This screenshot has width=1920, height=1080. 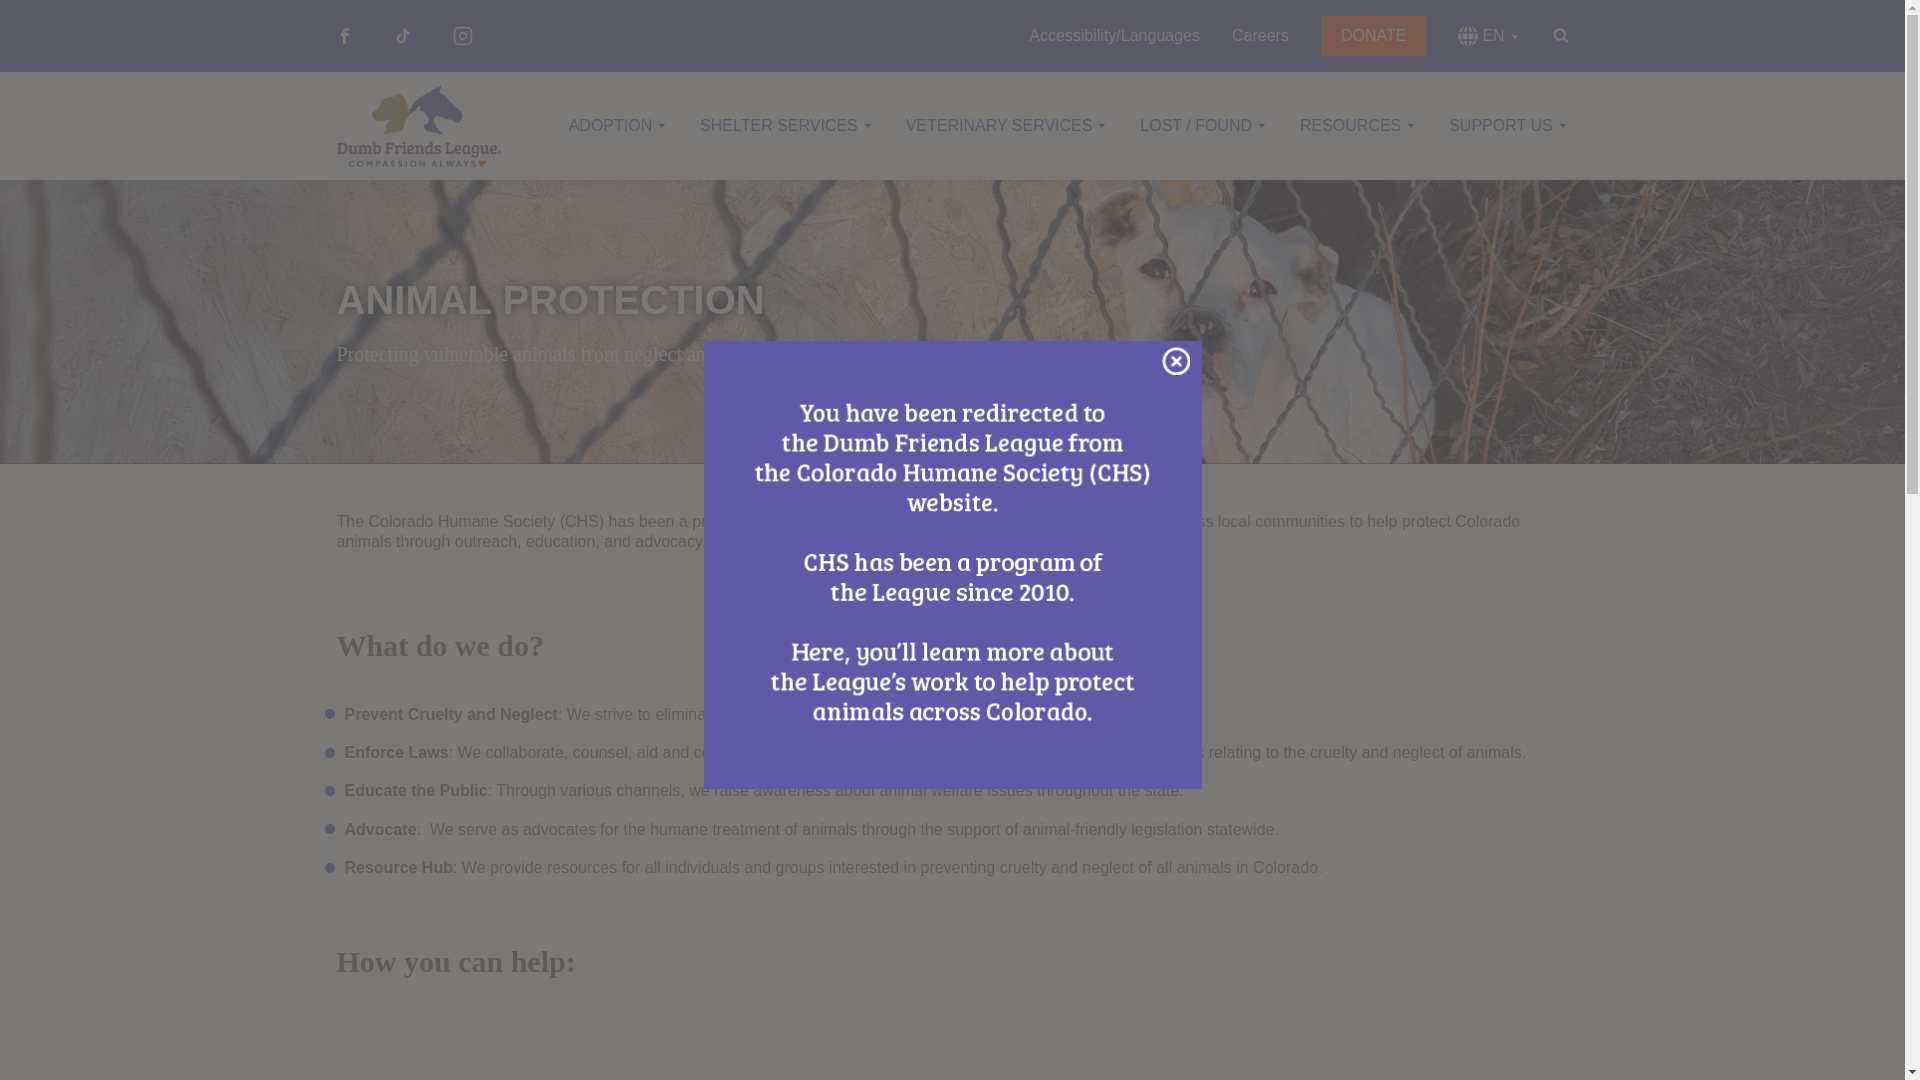 I want to click on DONATE, so click(x=1373, y=36).